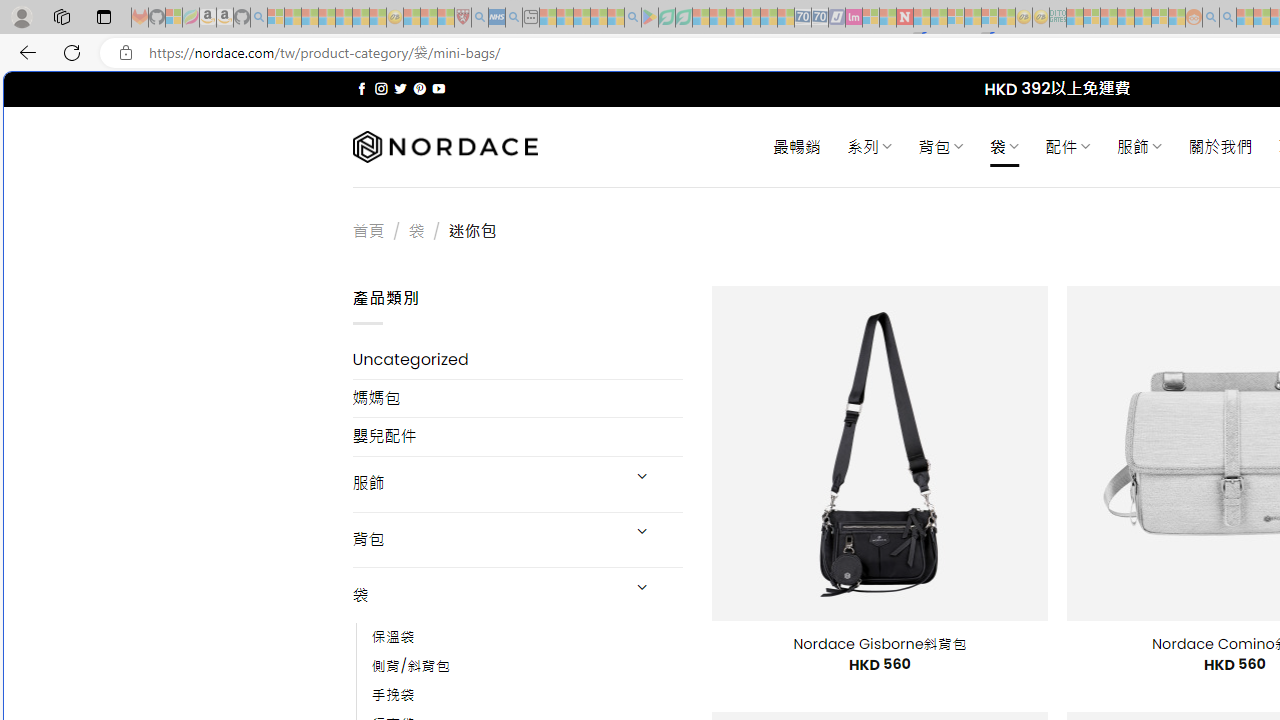  I want to click on MSNBC - MSN - Sleeping, so click(1074, 18).